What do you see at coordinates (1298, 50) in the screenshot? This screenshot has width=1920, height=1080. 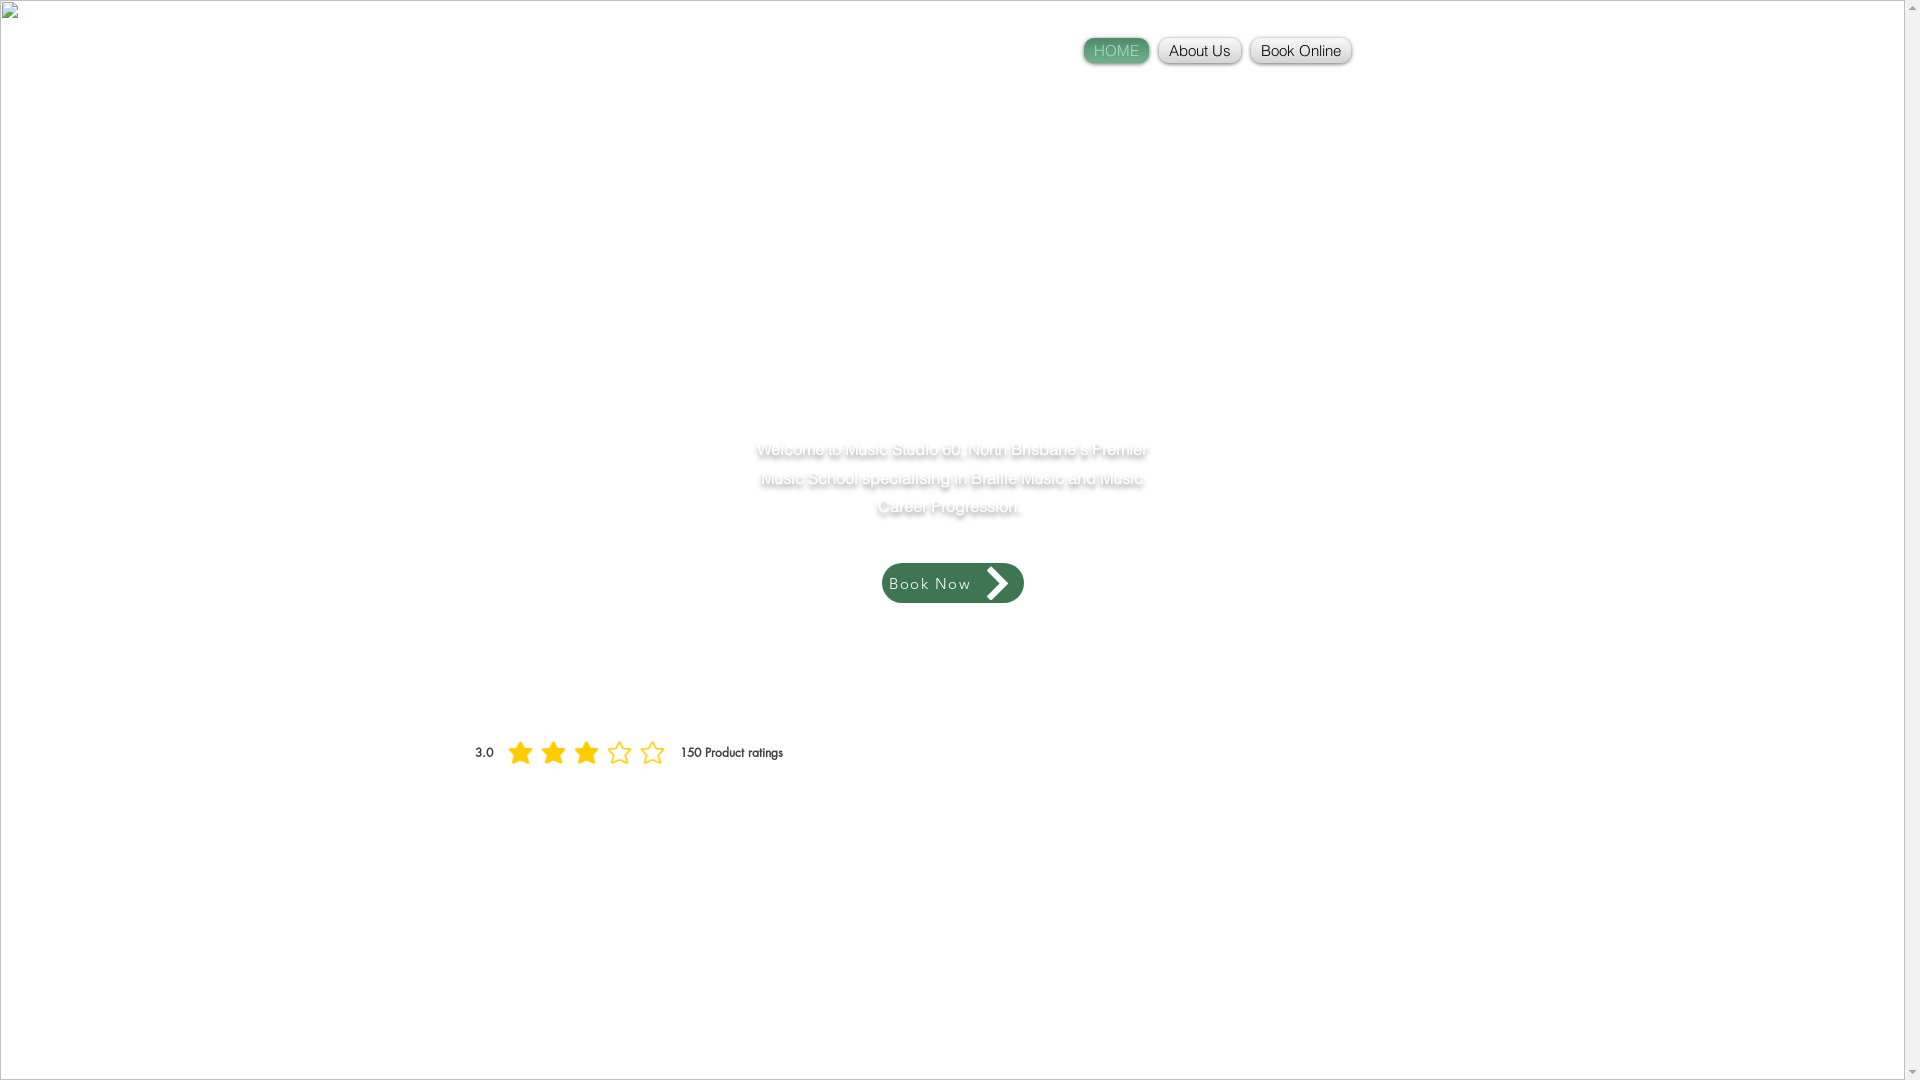 I see `Book Online` at bounding box center [1298, 50].